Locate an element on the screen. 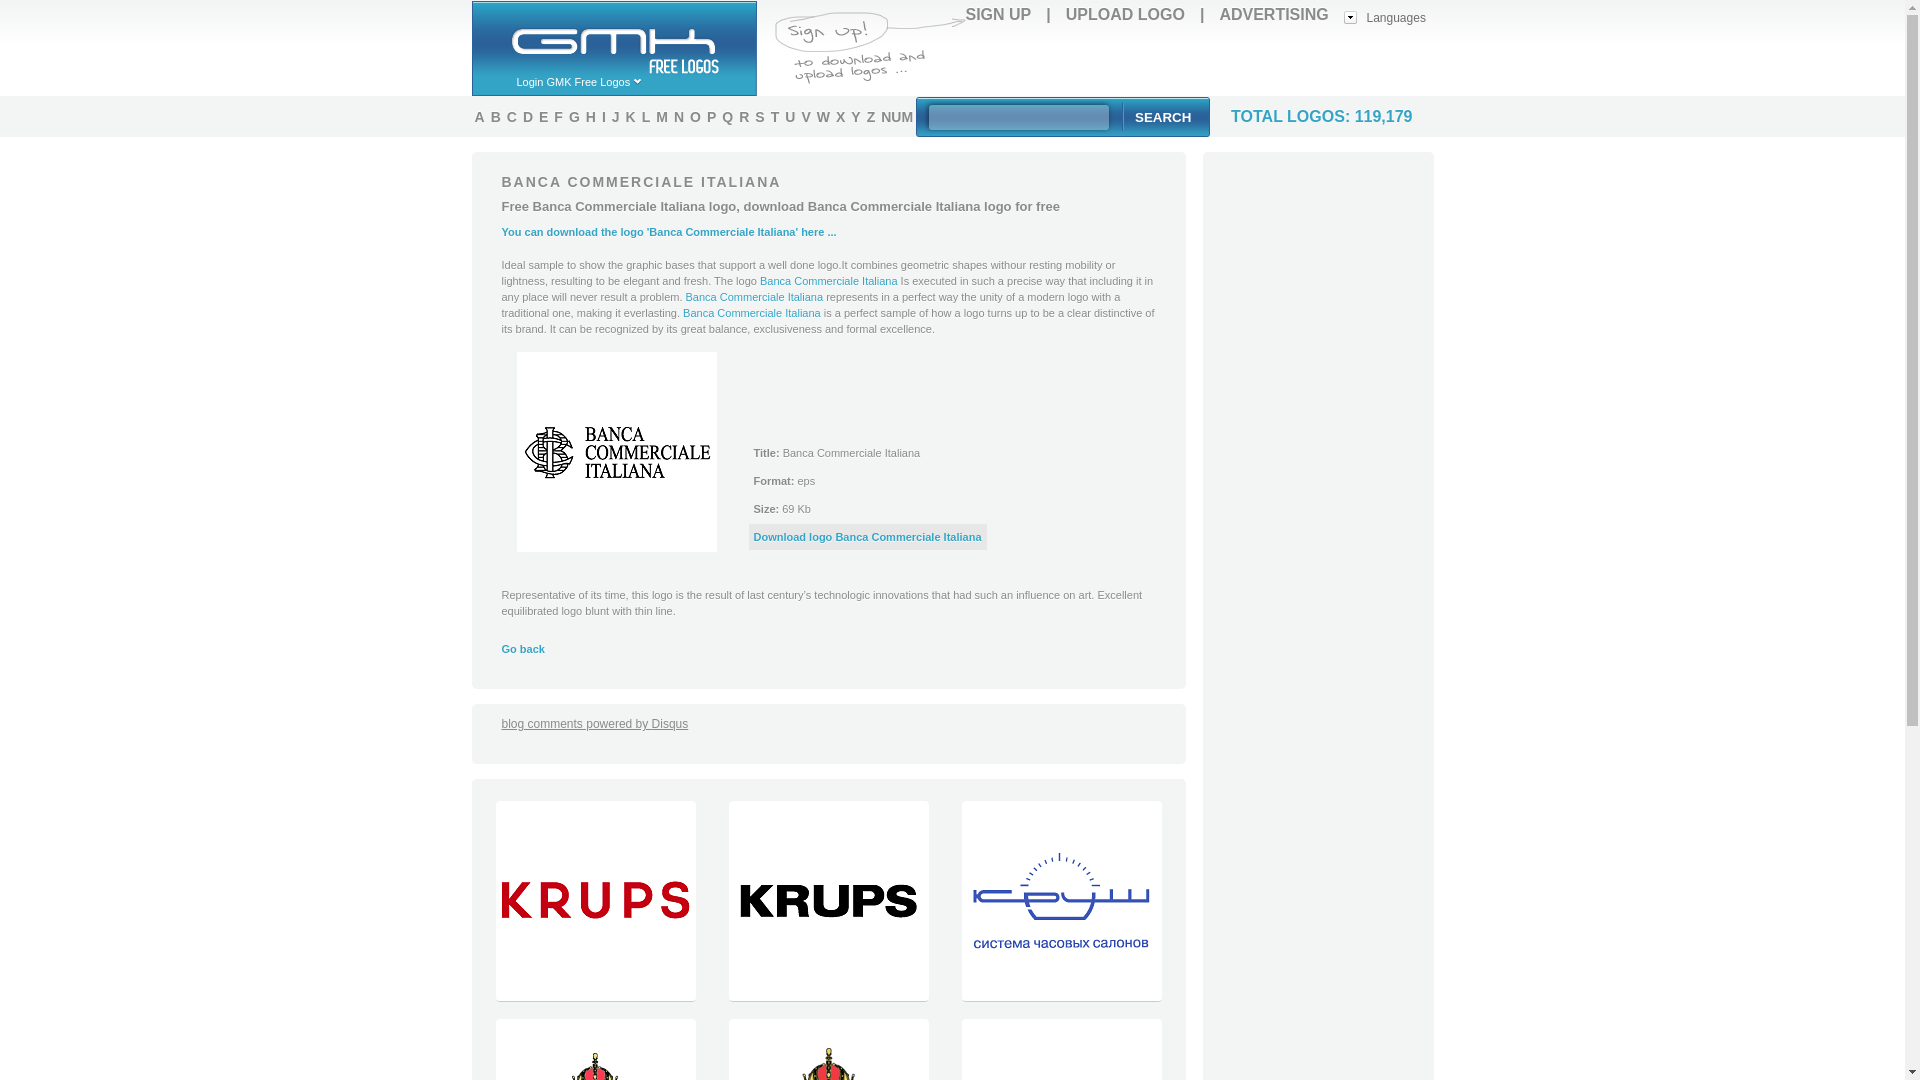 The width and height of the screenshot is (1920, 1080). Advertisement is located at coordinates (1200, 62).